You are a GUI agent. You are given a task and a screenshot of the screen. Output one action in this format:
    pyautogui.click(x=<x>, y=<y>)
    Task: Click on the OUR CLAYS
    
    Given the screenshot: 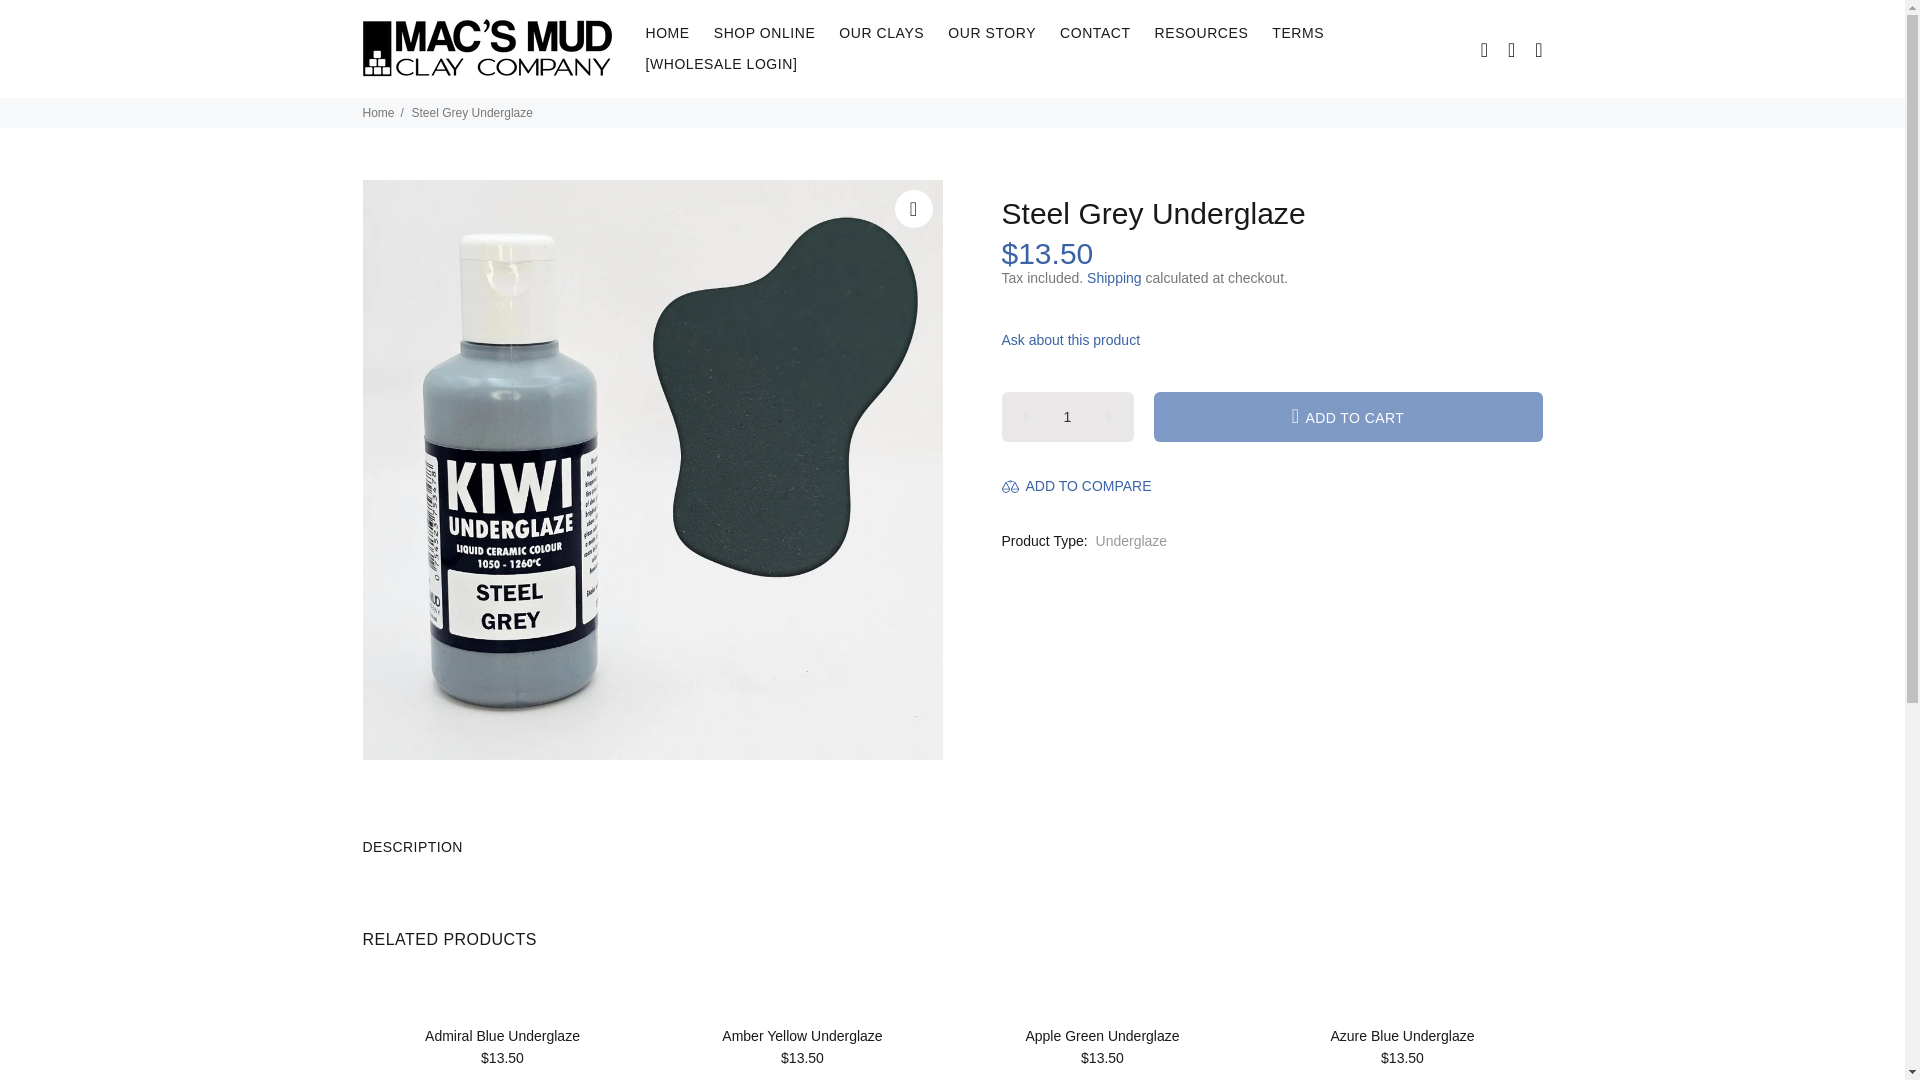 What is the action you would take?
    pyautogui.click(x=882, y=33)
    